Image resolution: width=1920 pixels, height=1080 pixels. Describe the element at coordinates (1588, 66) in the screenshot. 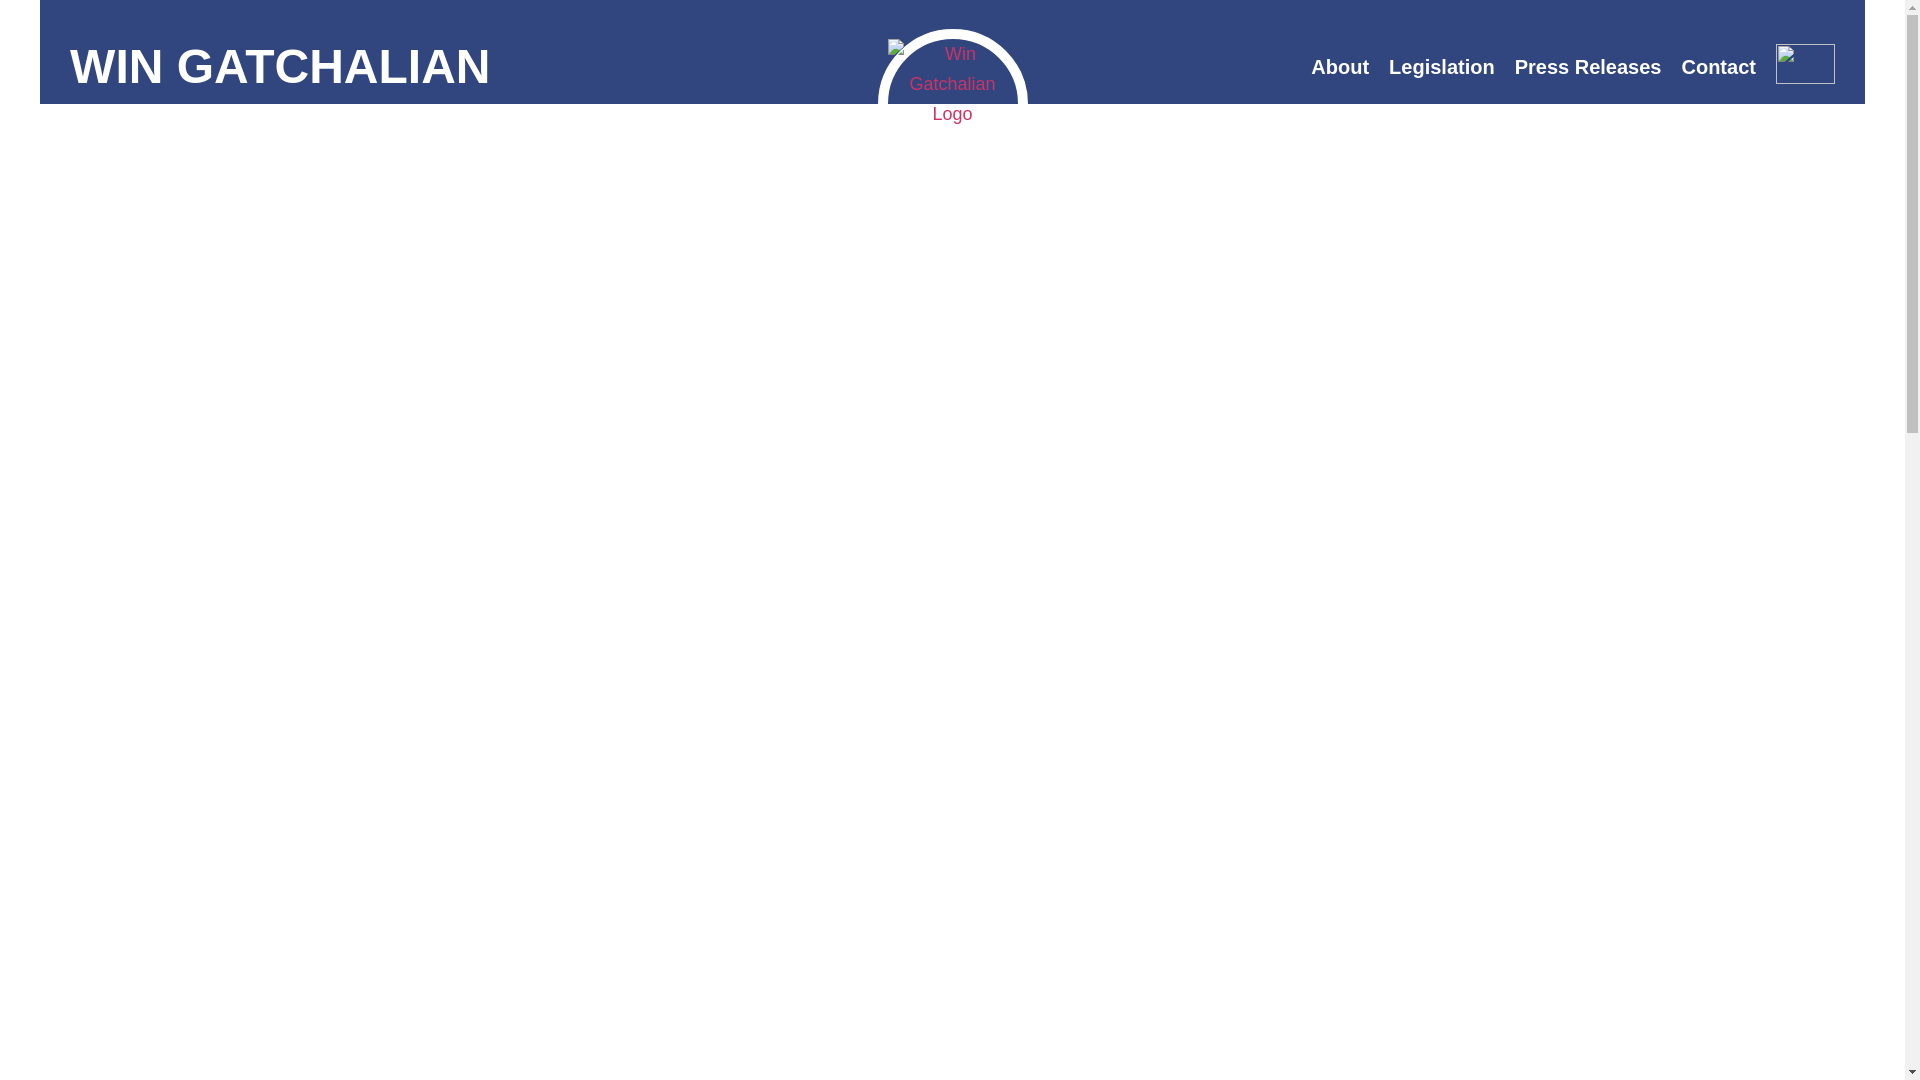

I see `Press Releases` at that location.